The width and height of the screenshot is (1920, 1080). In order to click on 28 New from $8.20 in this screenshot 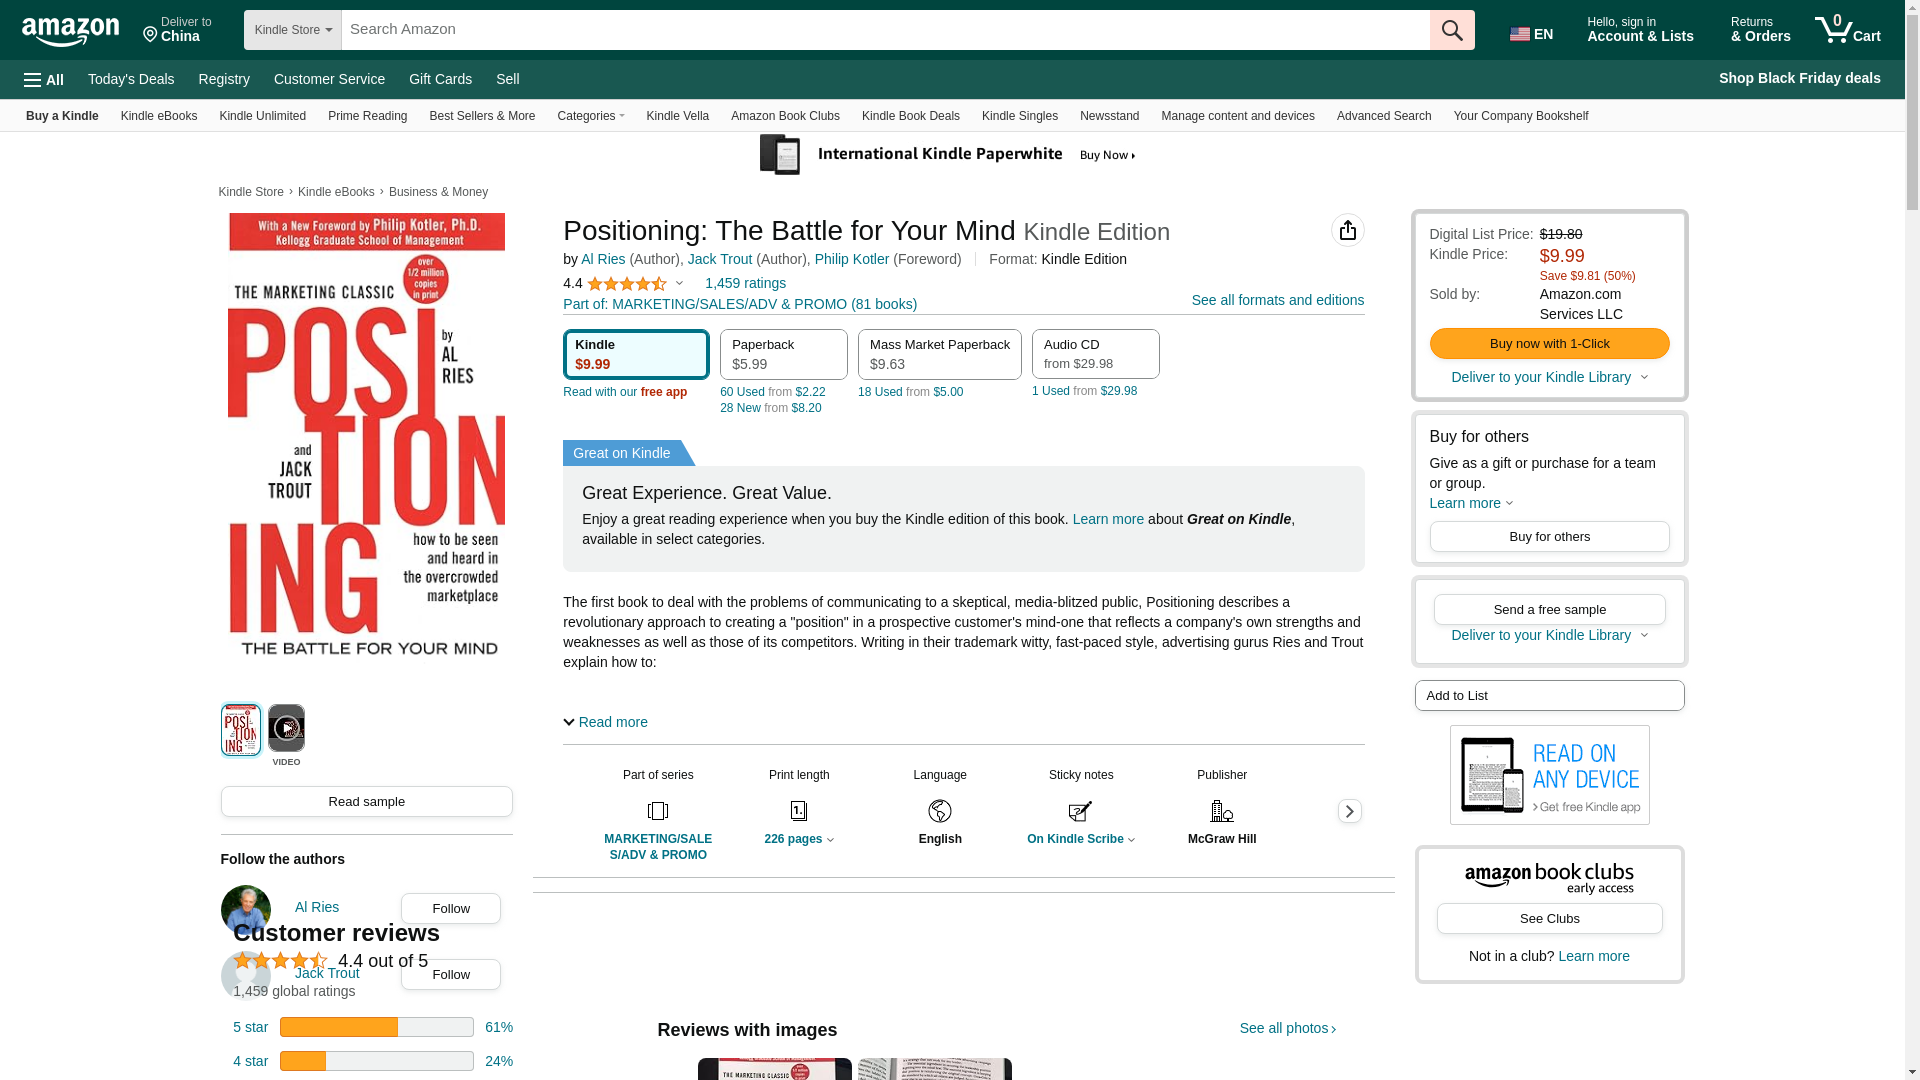, I will do `click(770, 408)`.